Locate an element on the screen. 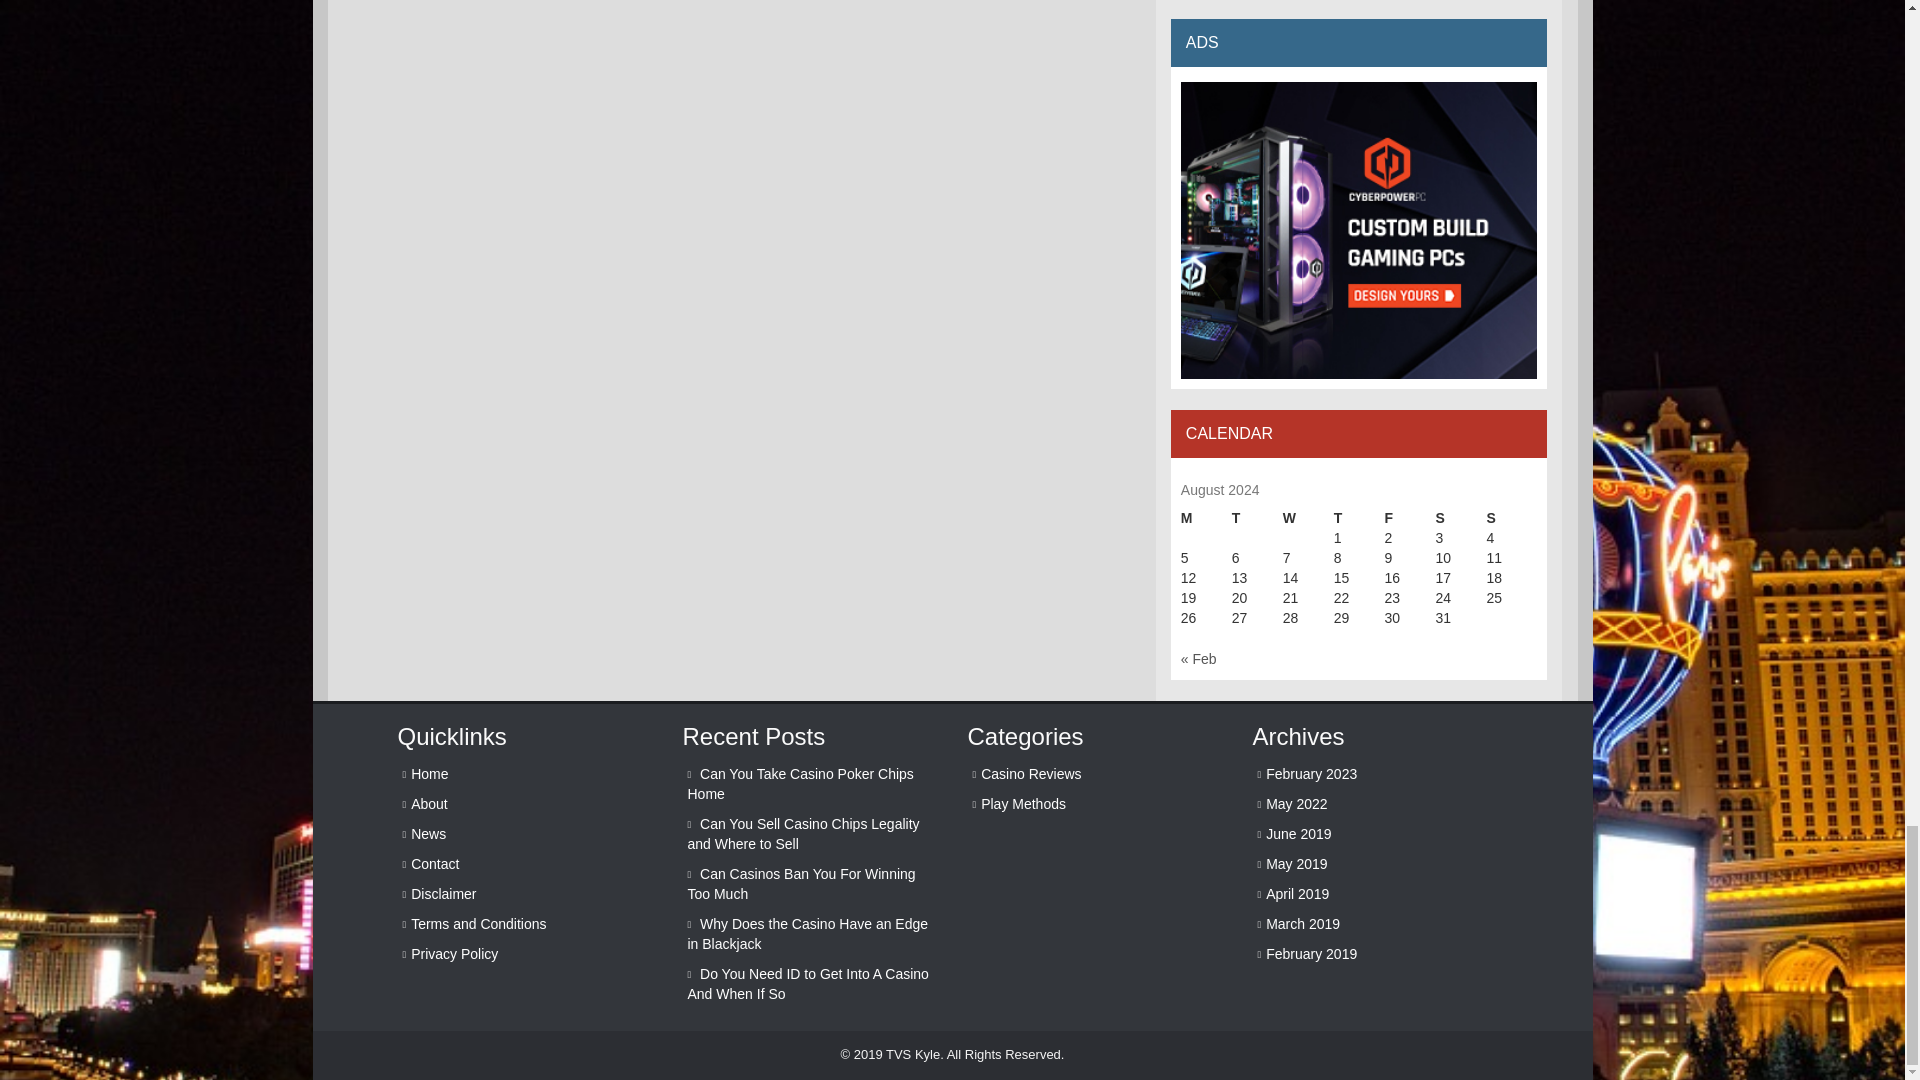  Thursday is located at coordinates (1359, 518).